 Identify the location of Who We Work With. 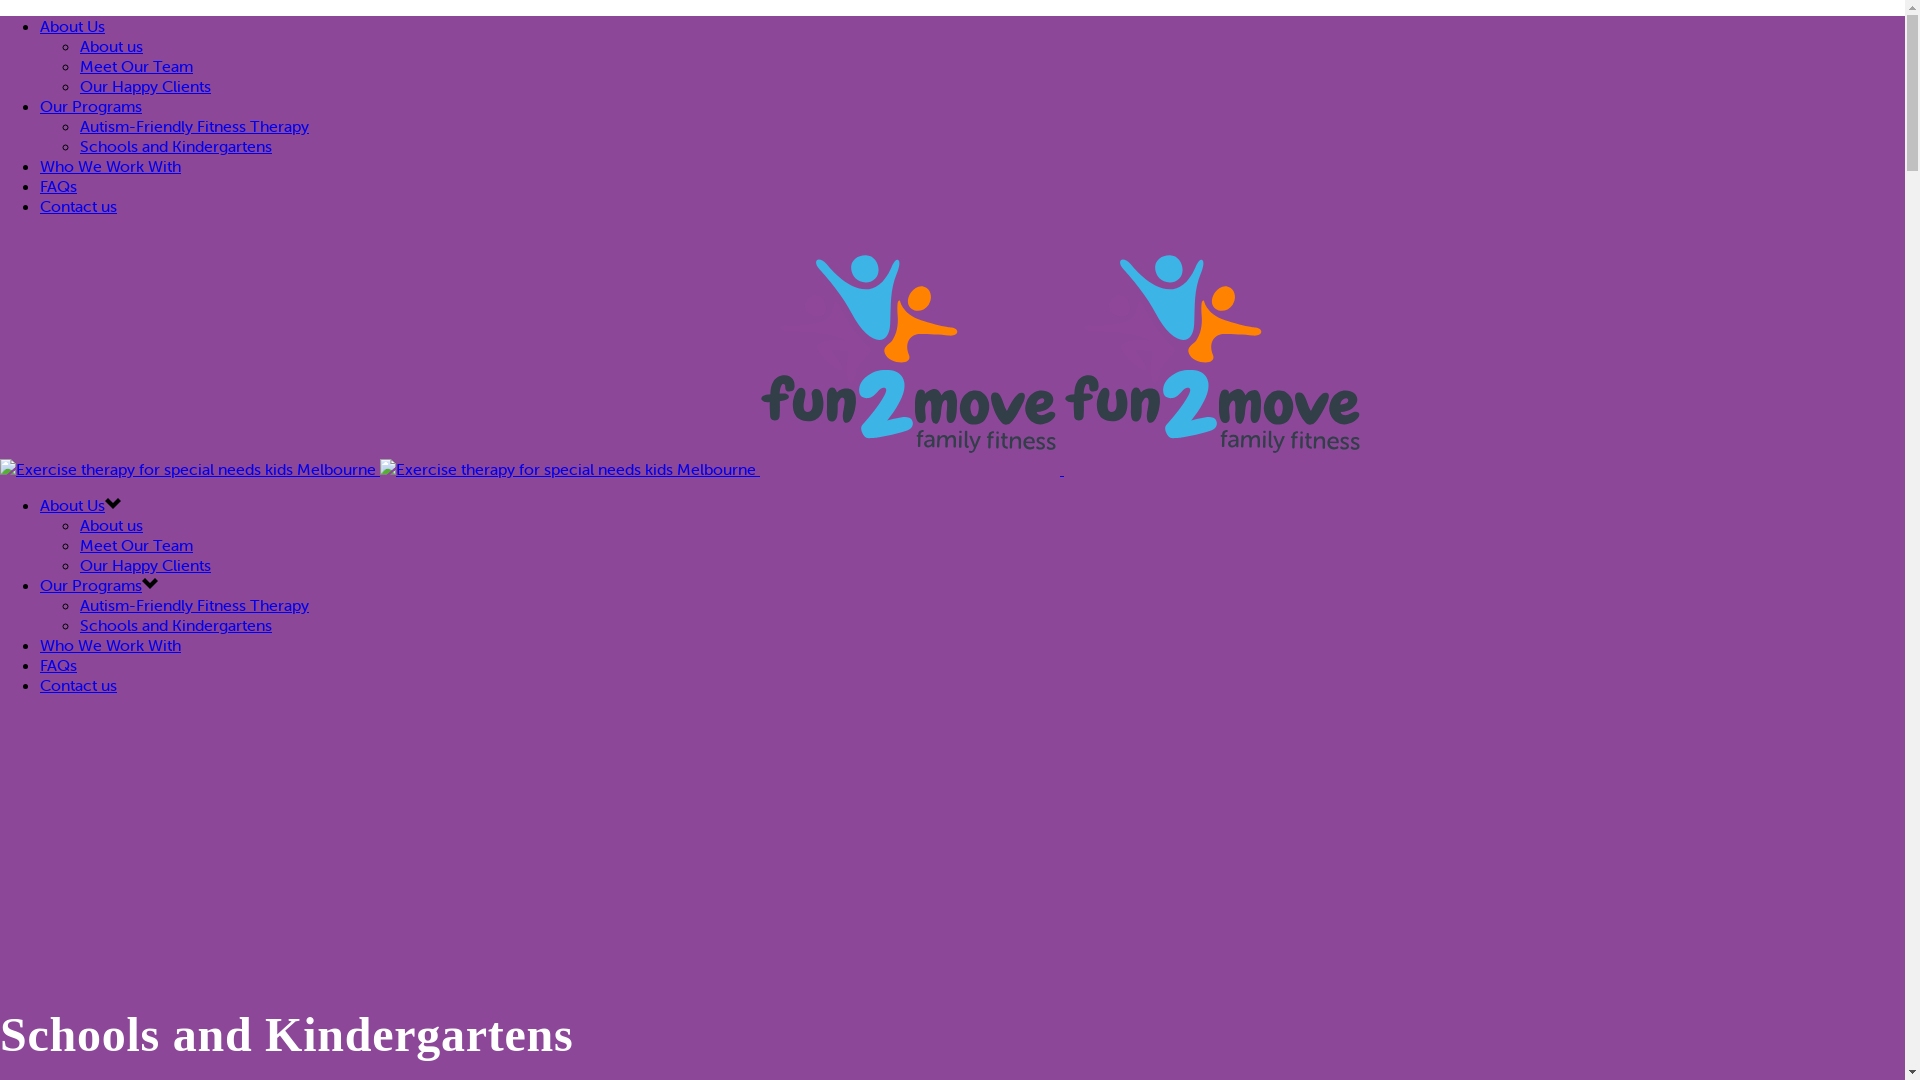
(110, 166).